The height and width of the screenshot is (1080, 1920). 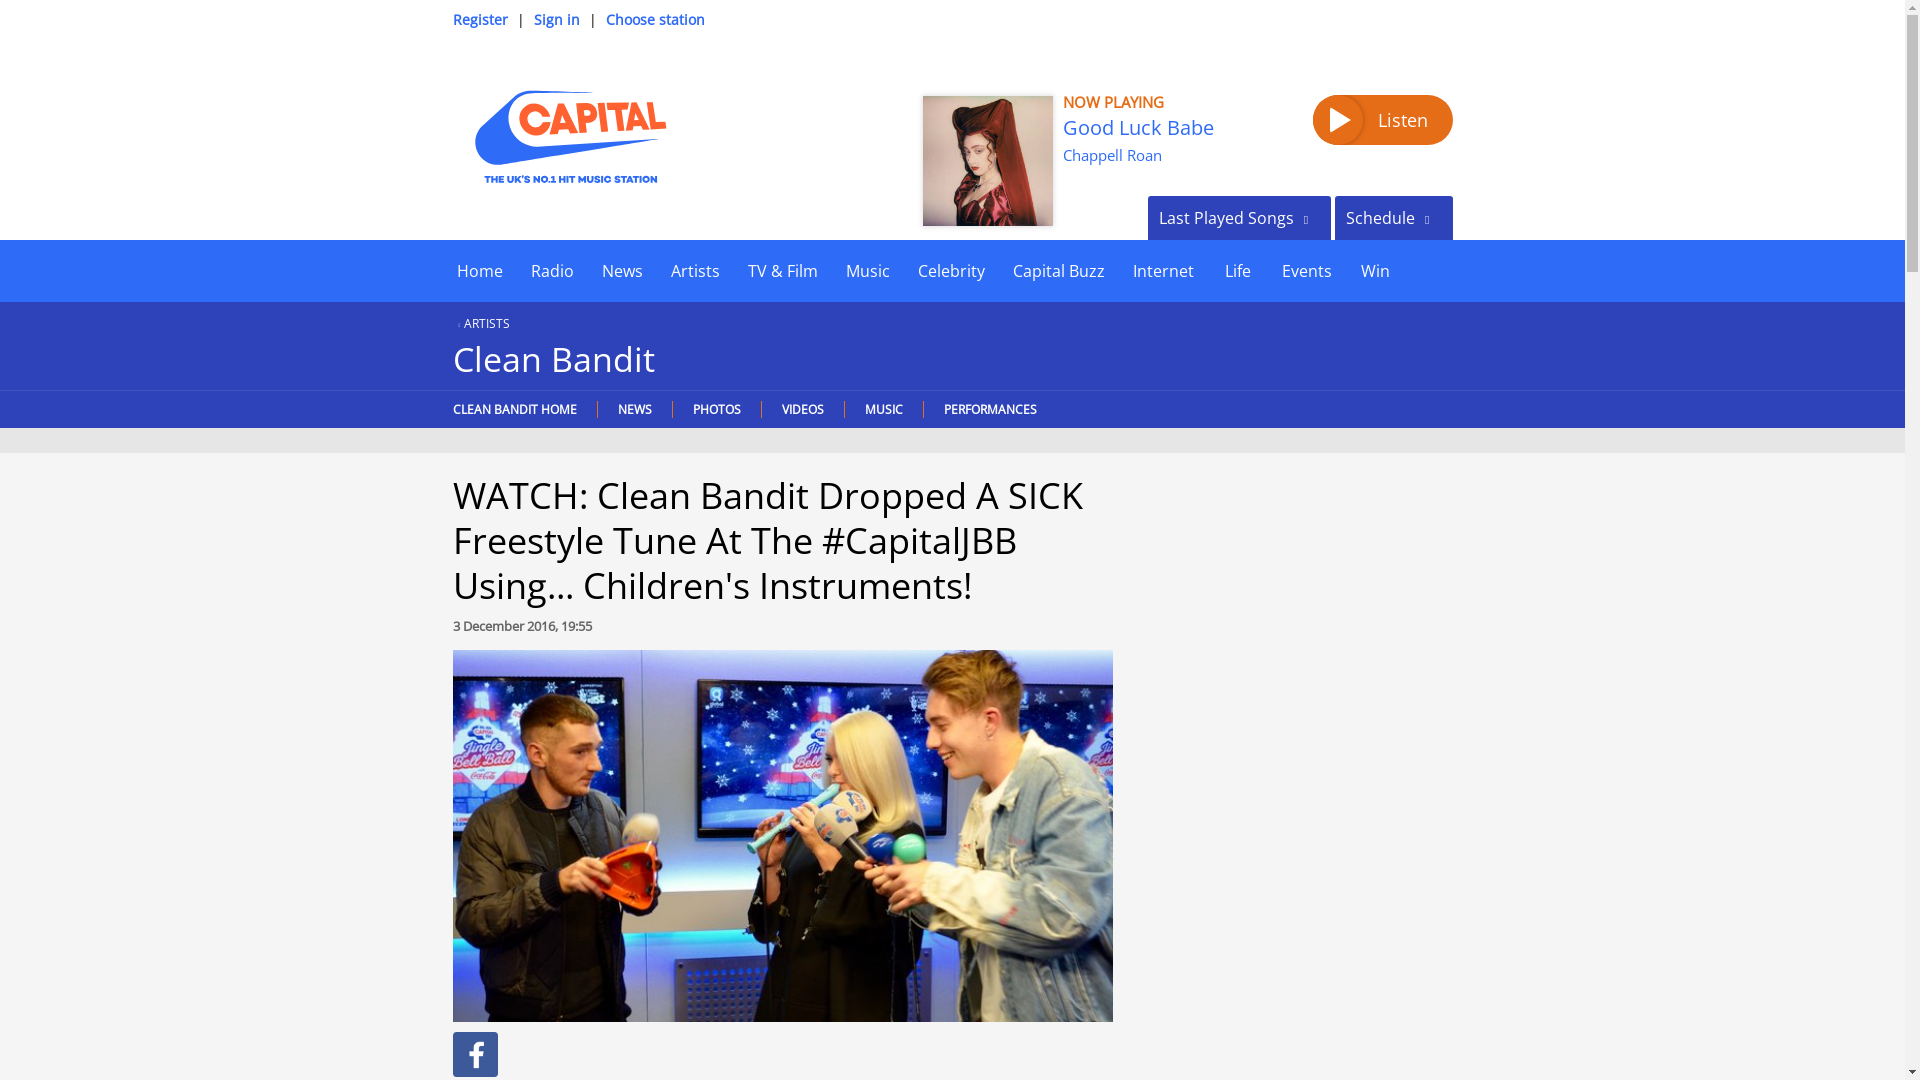 What do you see at coordinates (951, 270) in the screenshot?
I see `Celebrity` at bounding box center [951, 270].